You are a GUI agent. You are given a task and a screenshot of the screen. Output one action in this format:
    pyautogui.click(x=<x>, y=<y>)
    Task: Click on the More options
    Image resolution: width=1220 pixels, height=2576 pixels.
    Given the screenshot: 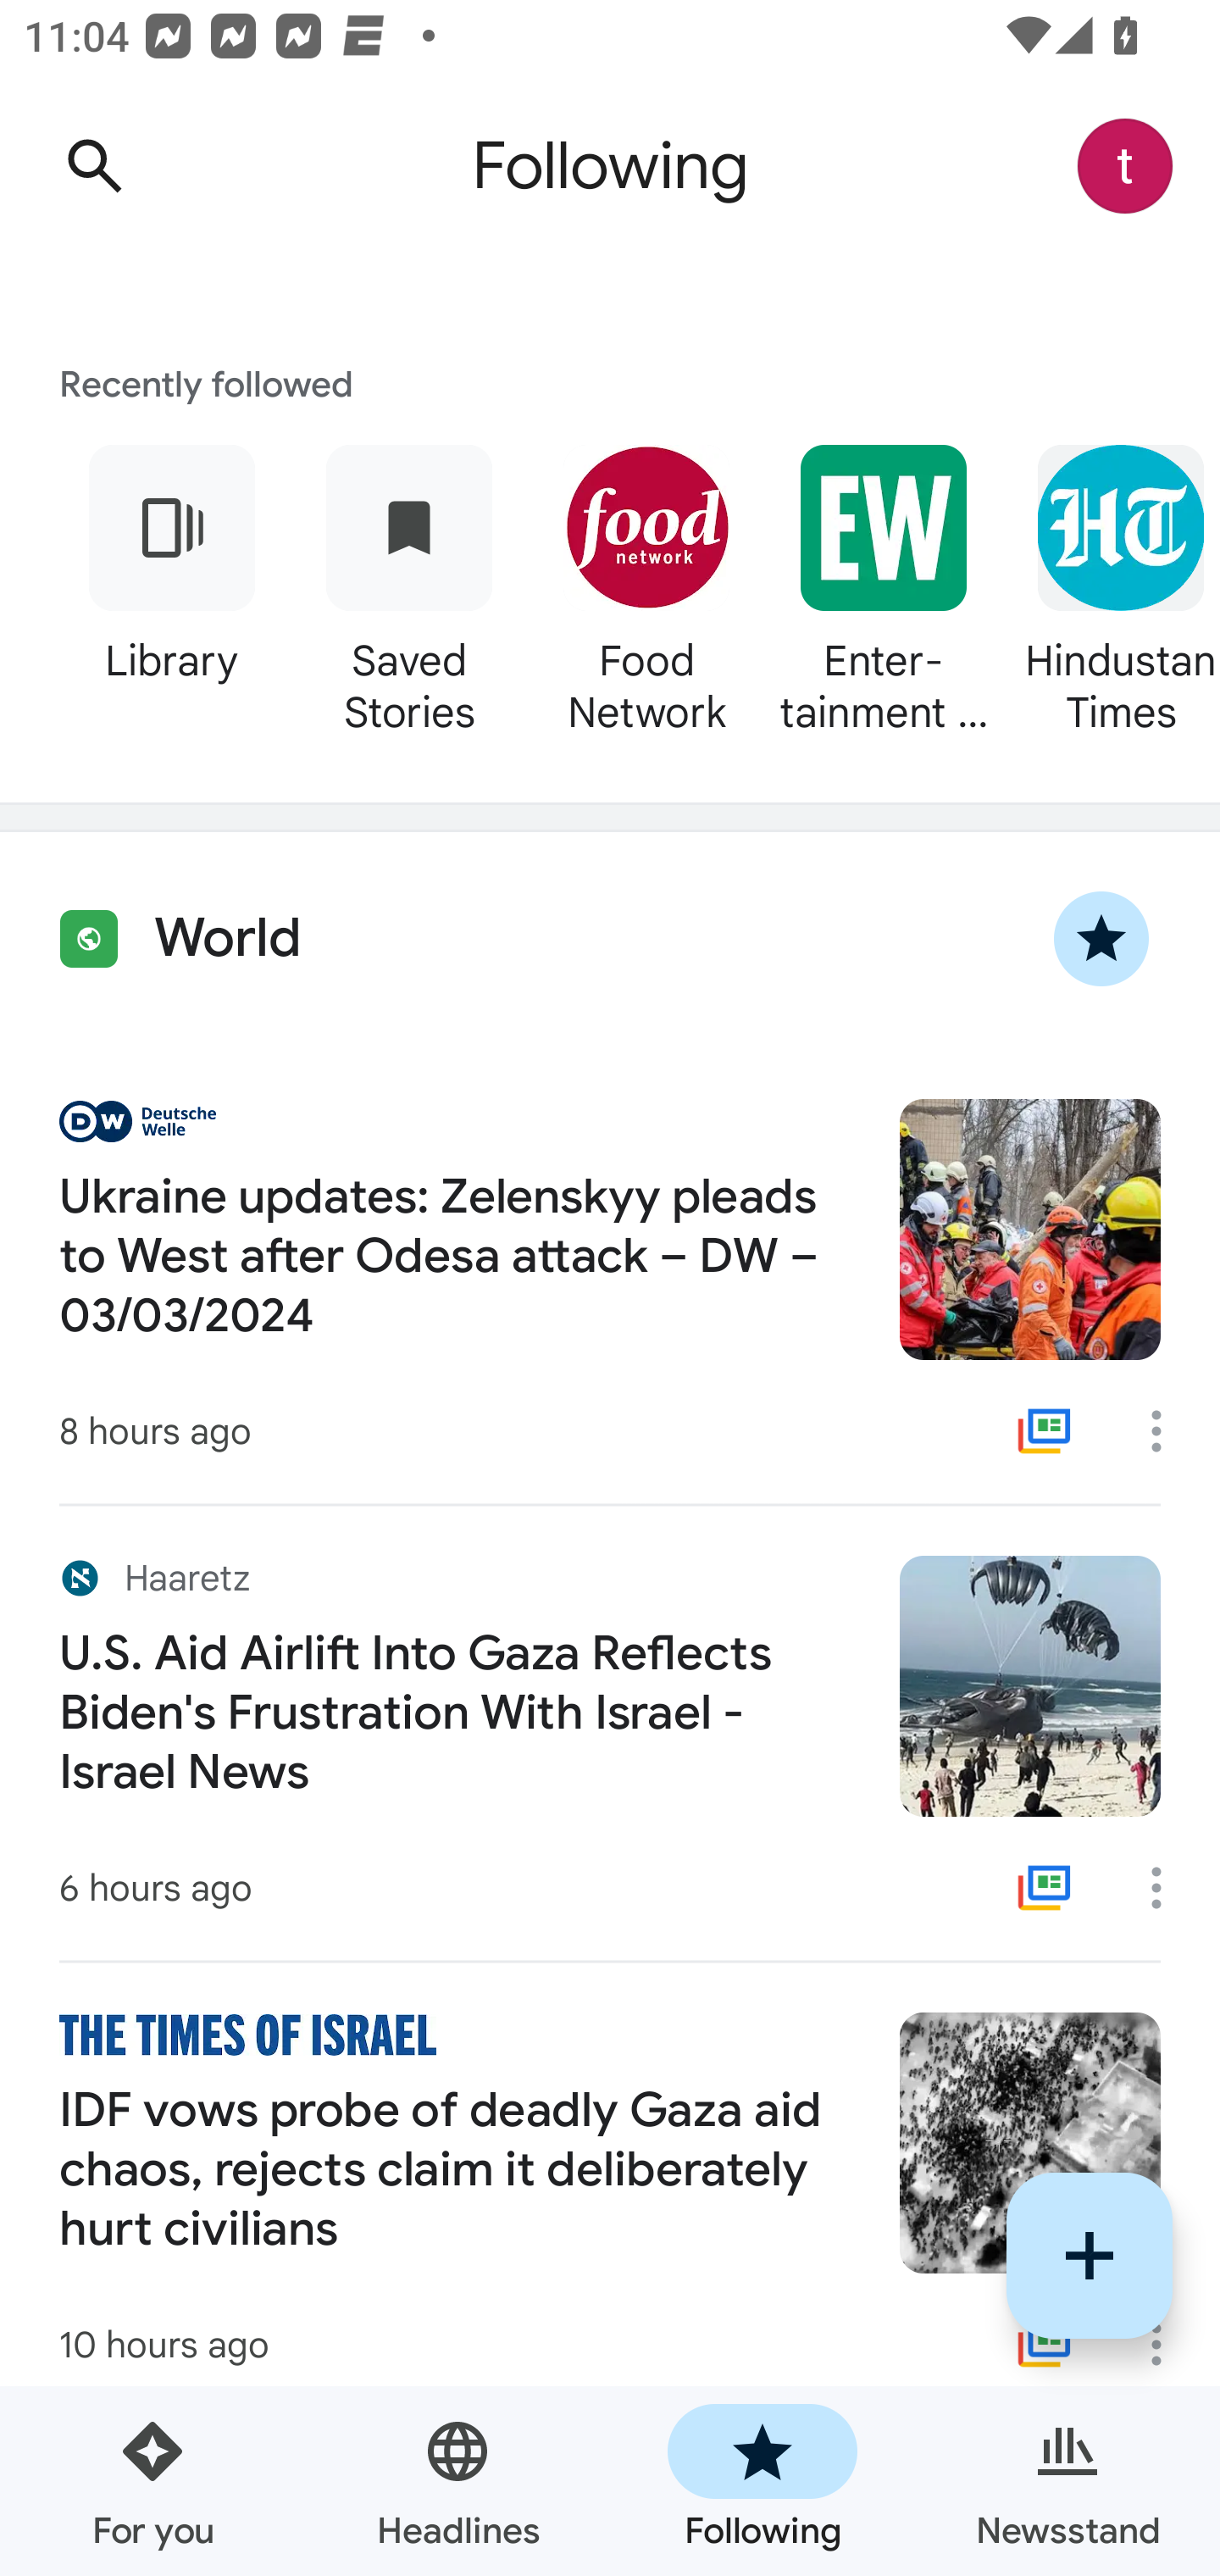 What is the action you would take?
    pyautogui.click(x=1167, y=2344)
    